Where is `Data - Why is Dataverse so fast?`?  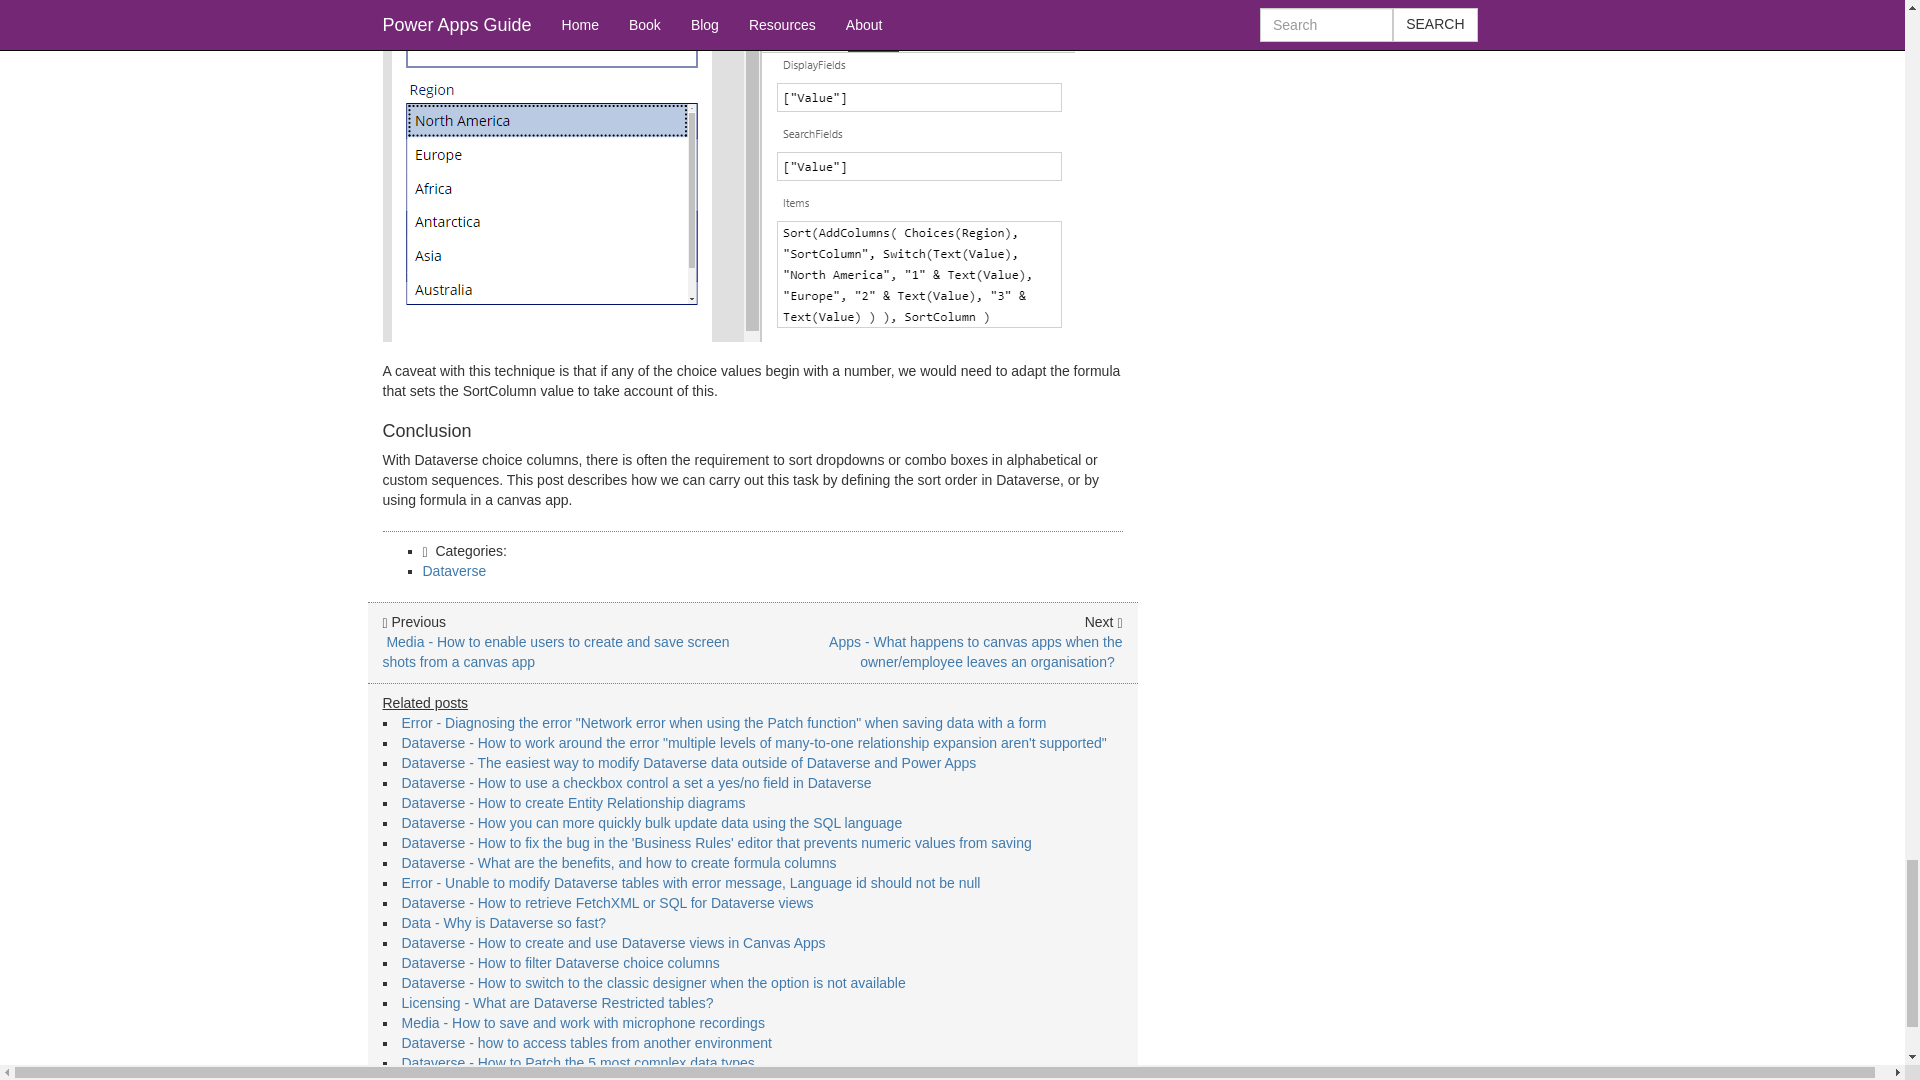 Data - Why is Dataverse so fast? is located at coordinates (504, 922).